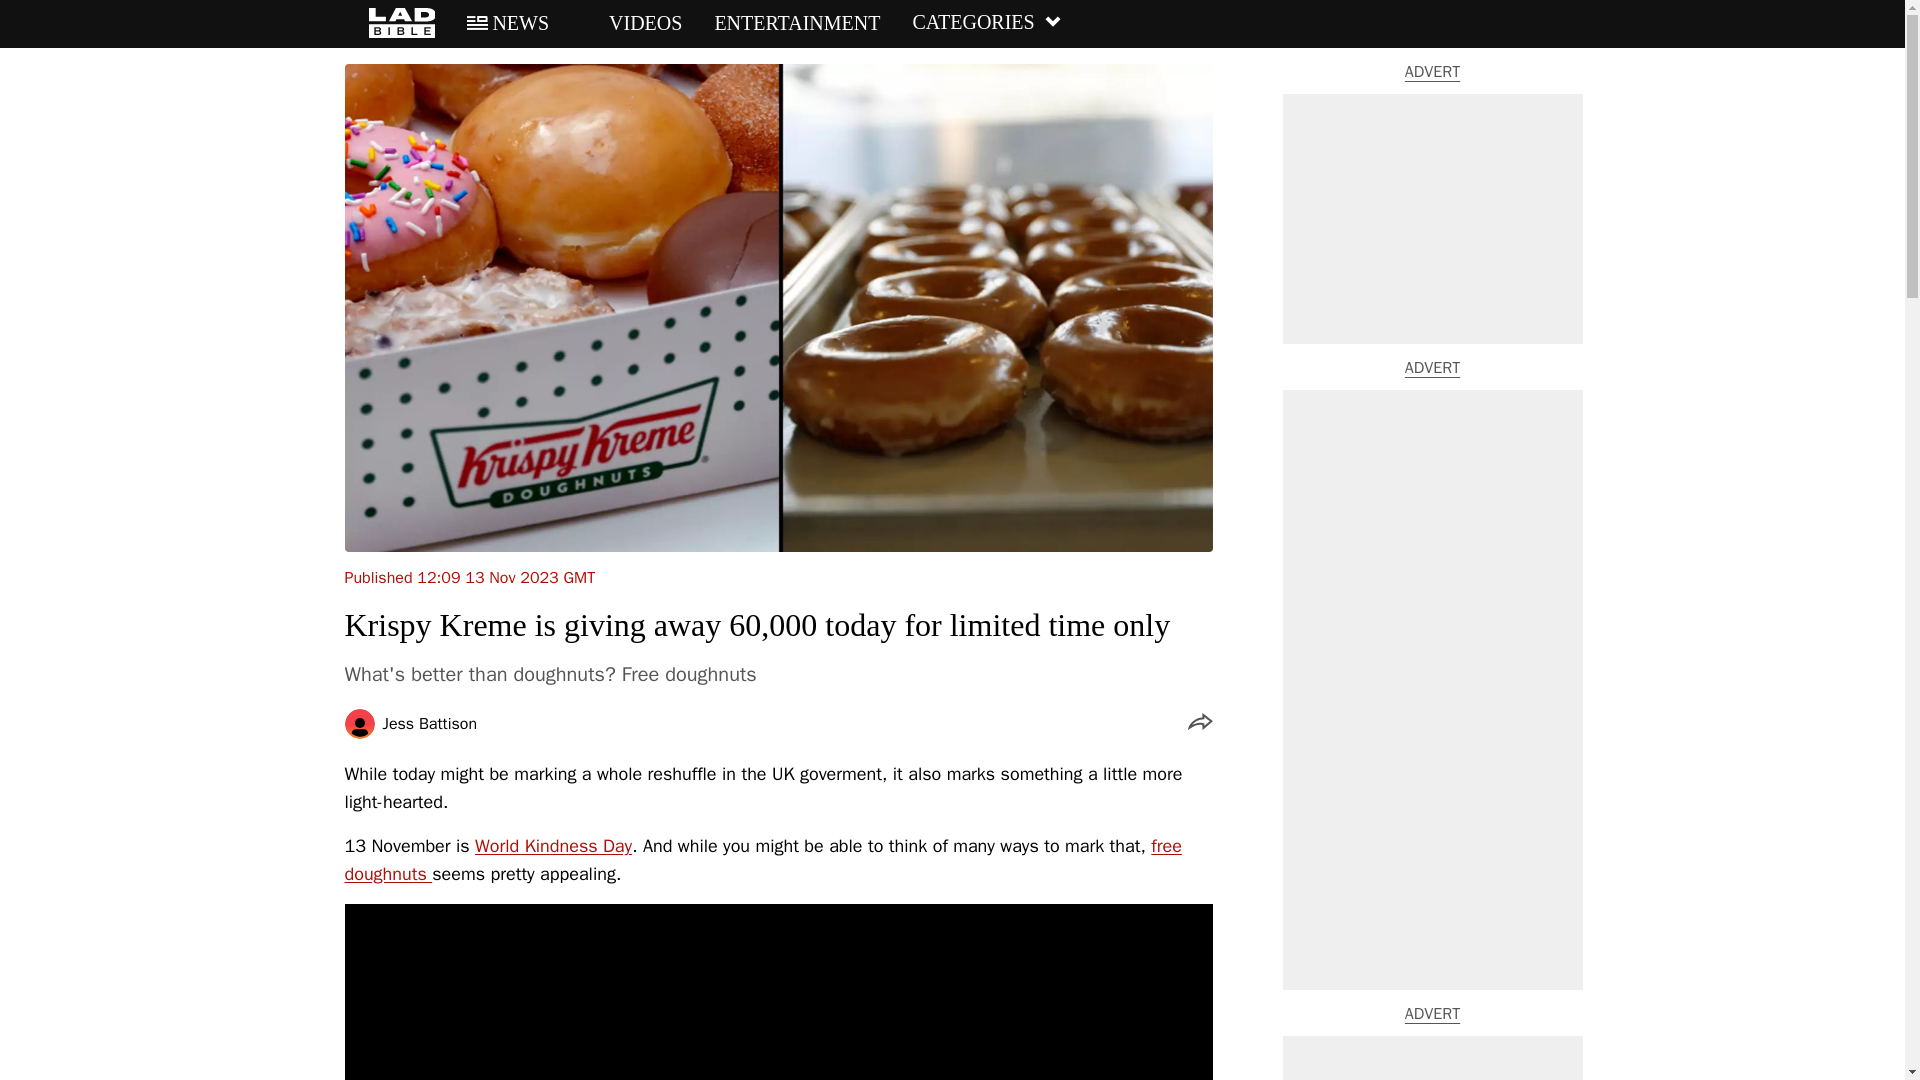  What do you see at coordinates (508, 23) in the screenshot?
I see `NEWS` at bounding box center [508, 23].